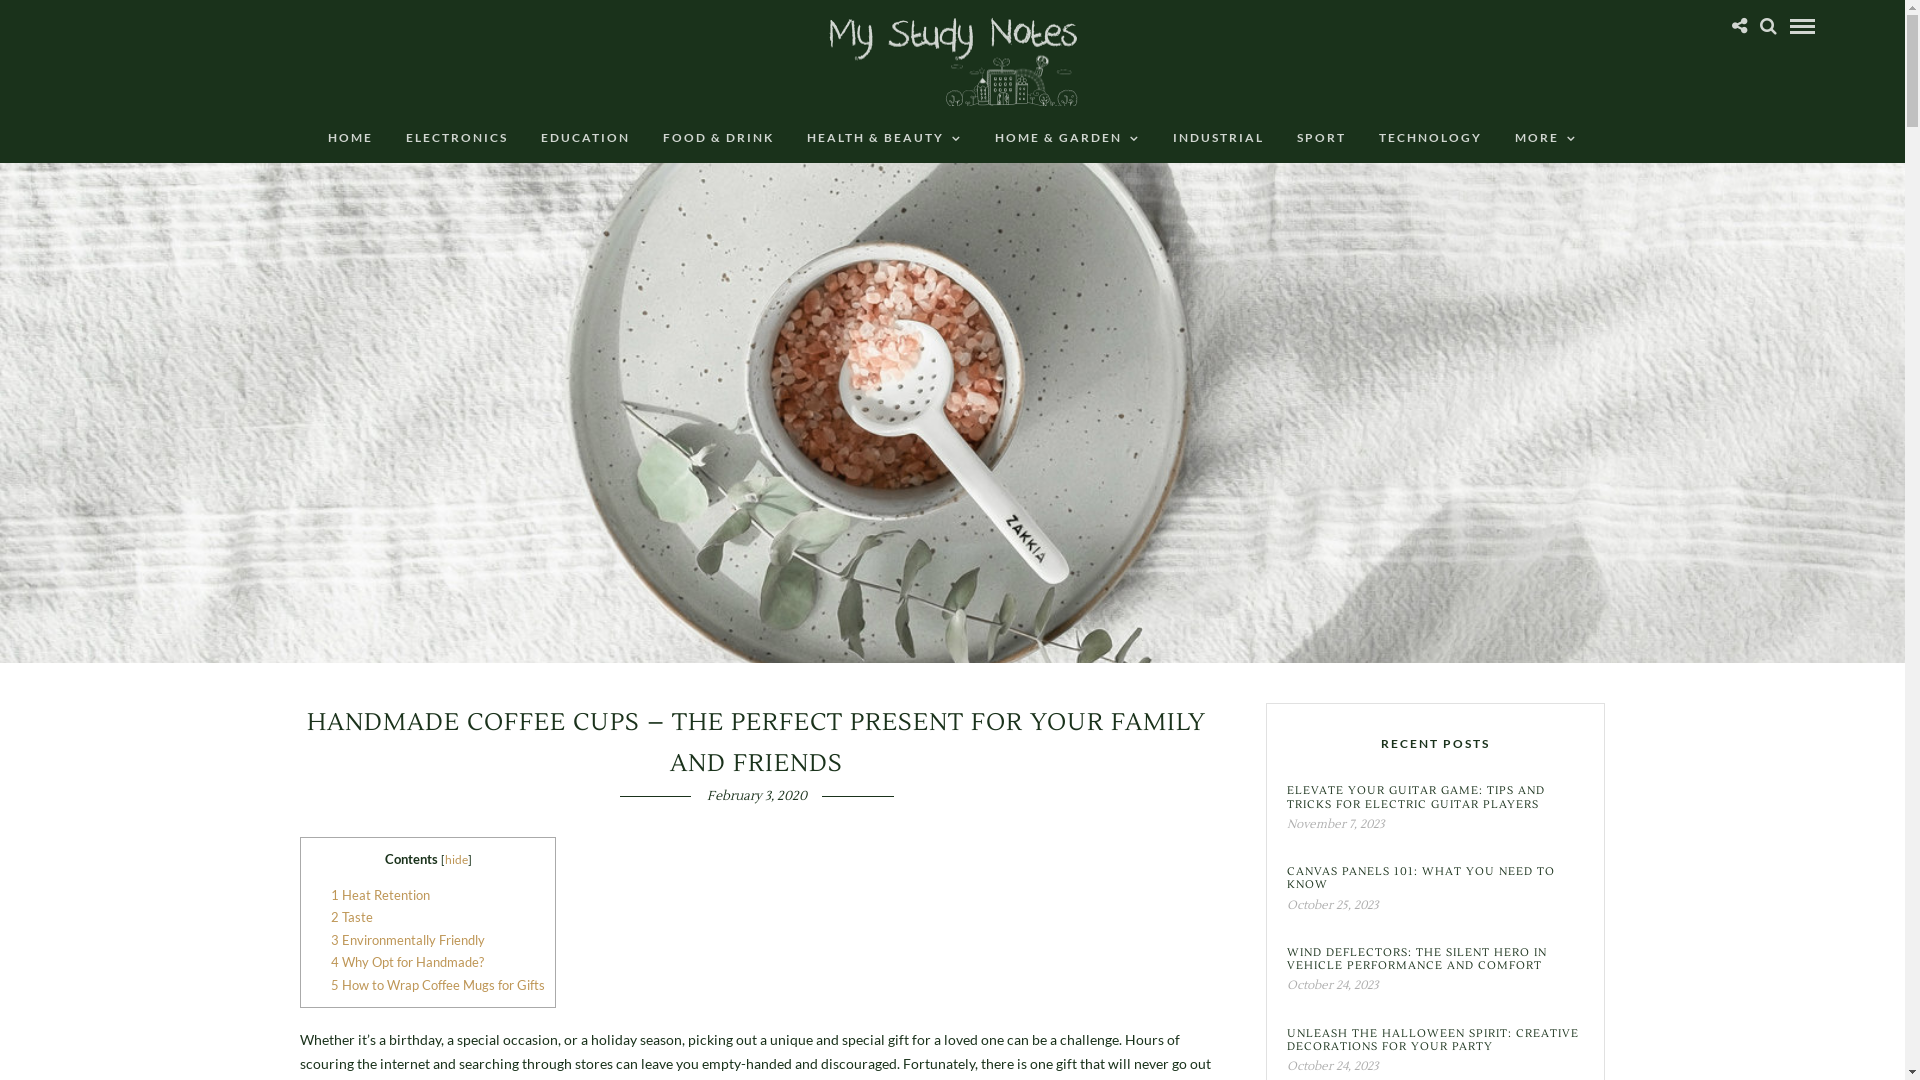 This screenshot has height=1080, width=1920. What do you see at coordinates (1430, 138) in the screenshot?
I see `TECHNOLOGY` at bounding box center [1430, 138].